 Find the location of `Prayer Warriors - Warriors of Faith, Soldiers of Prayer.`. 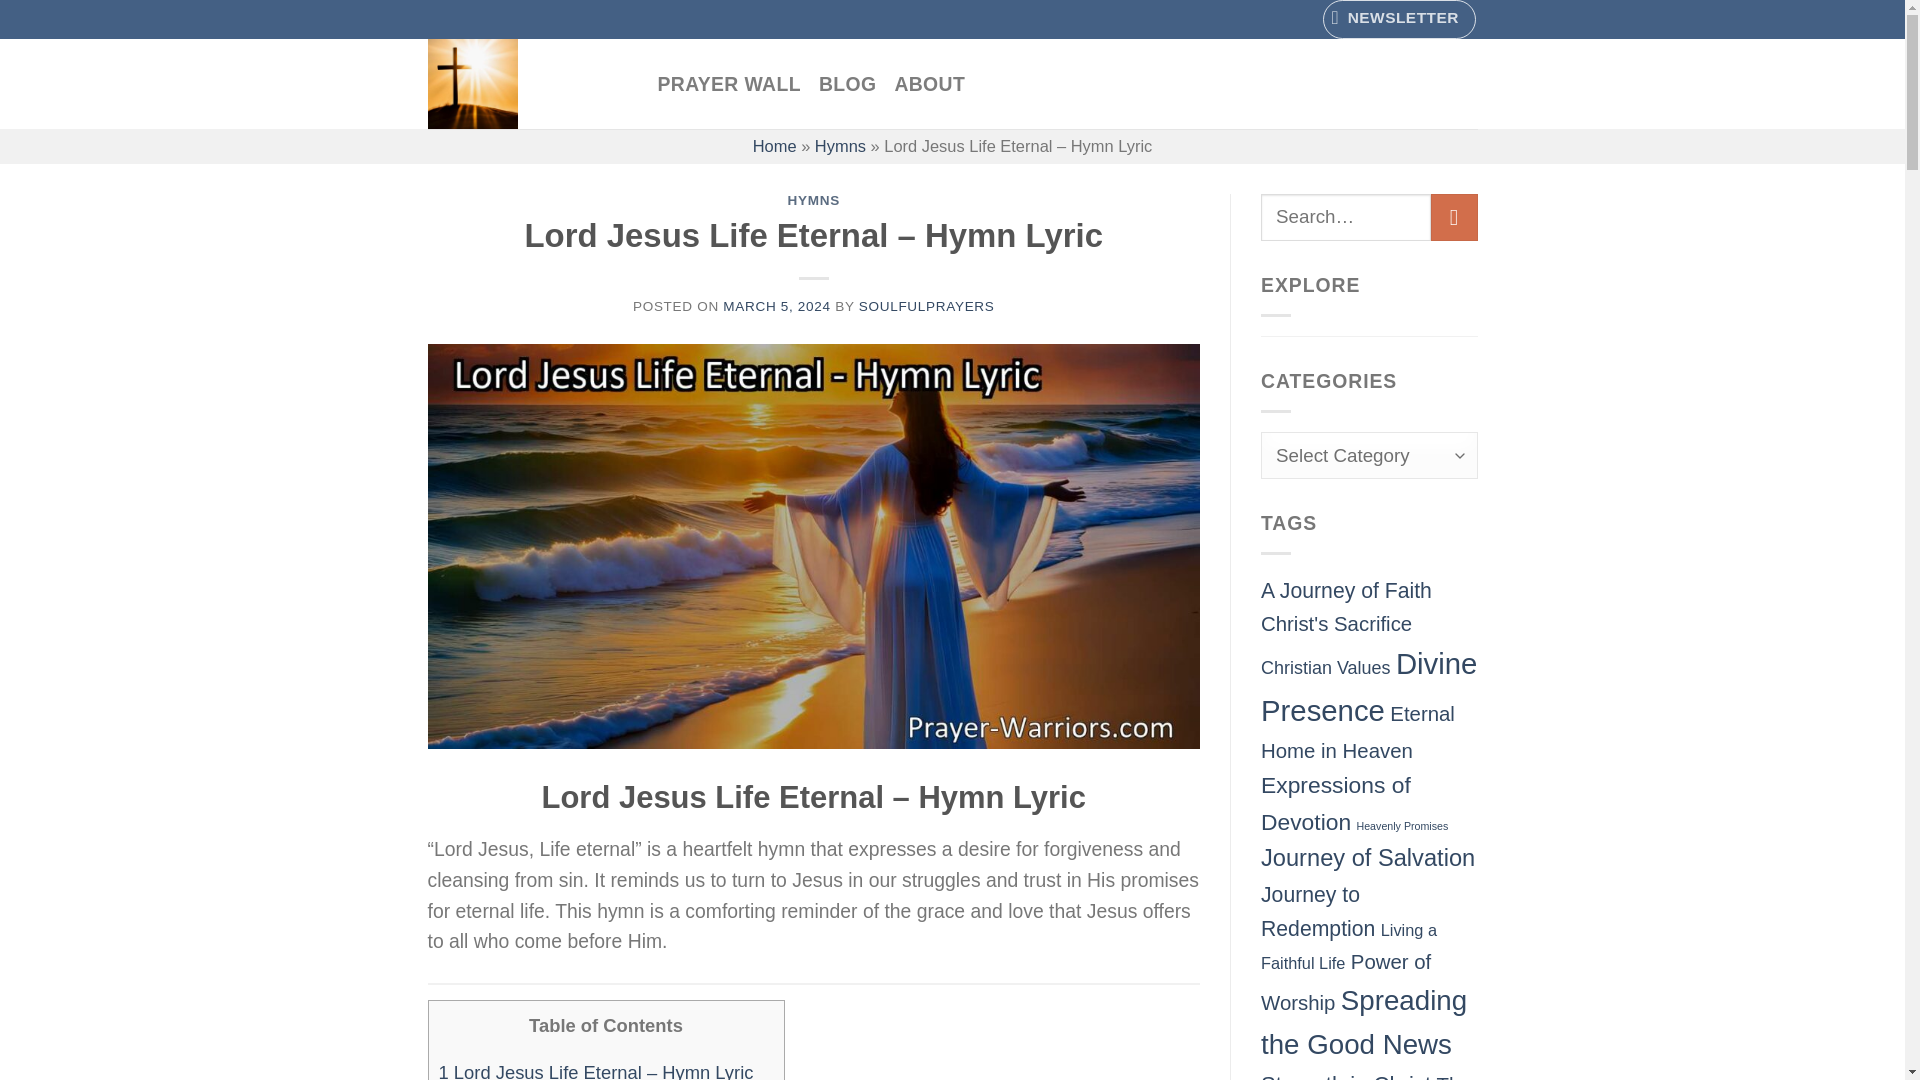

Prayer Warriors - Warriors of Faith, Soldiers of Prayer. is located at coordinates (528, 83).